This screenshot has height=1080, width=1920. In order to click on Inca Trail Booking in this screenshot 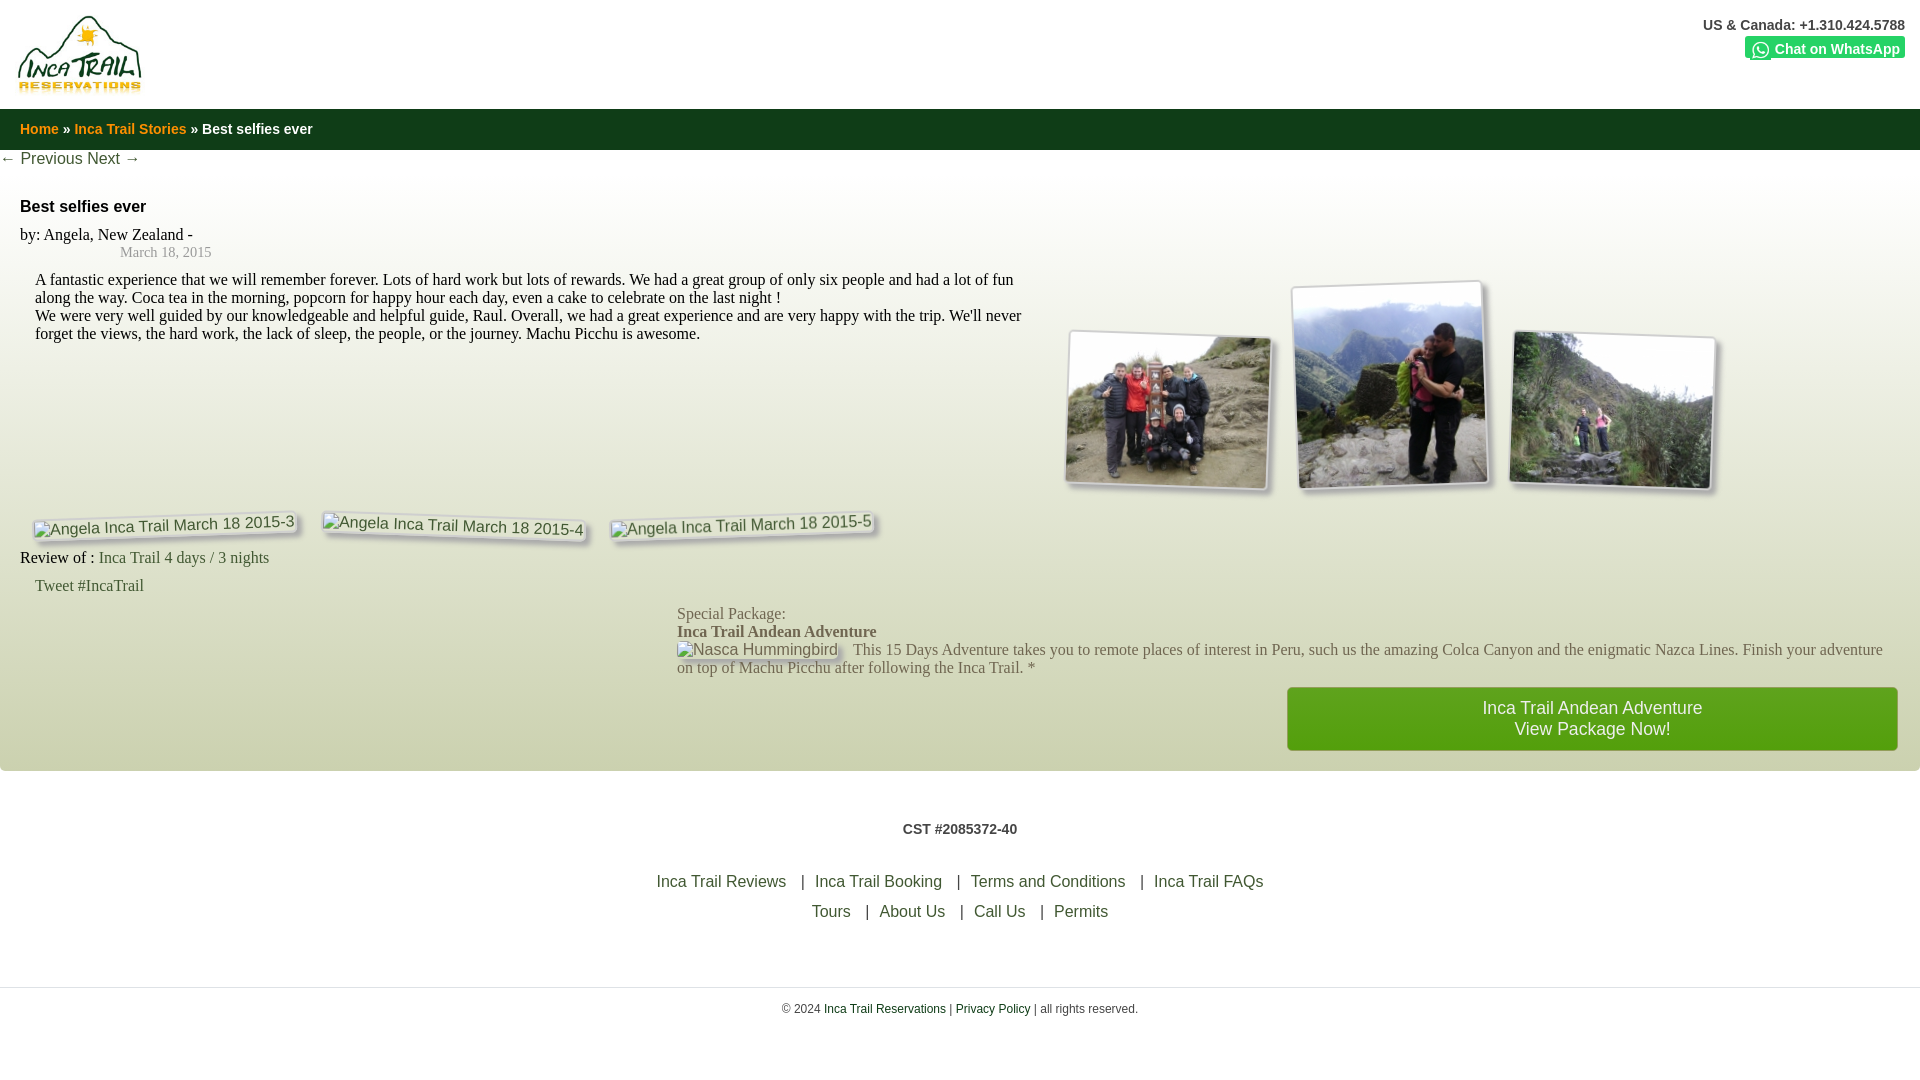, I will do `click(878, 880)`.